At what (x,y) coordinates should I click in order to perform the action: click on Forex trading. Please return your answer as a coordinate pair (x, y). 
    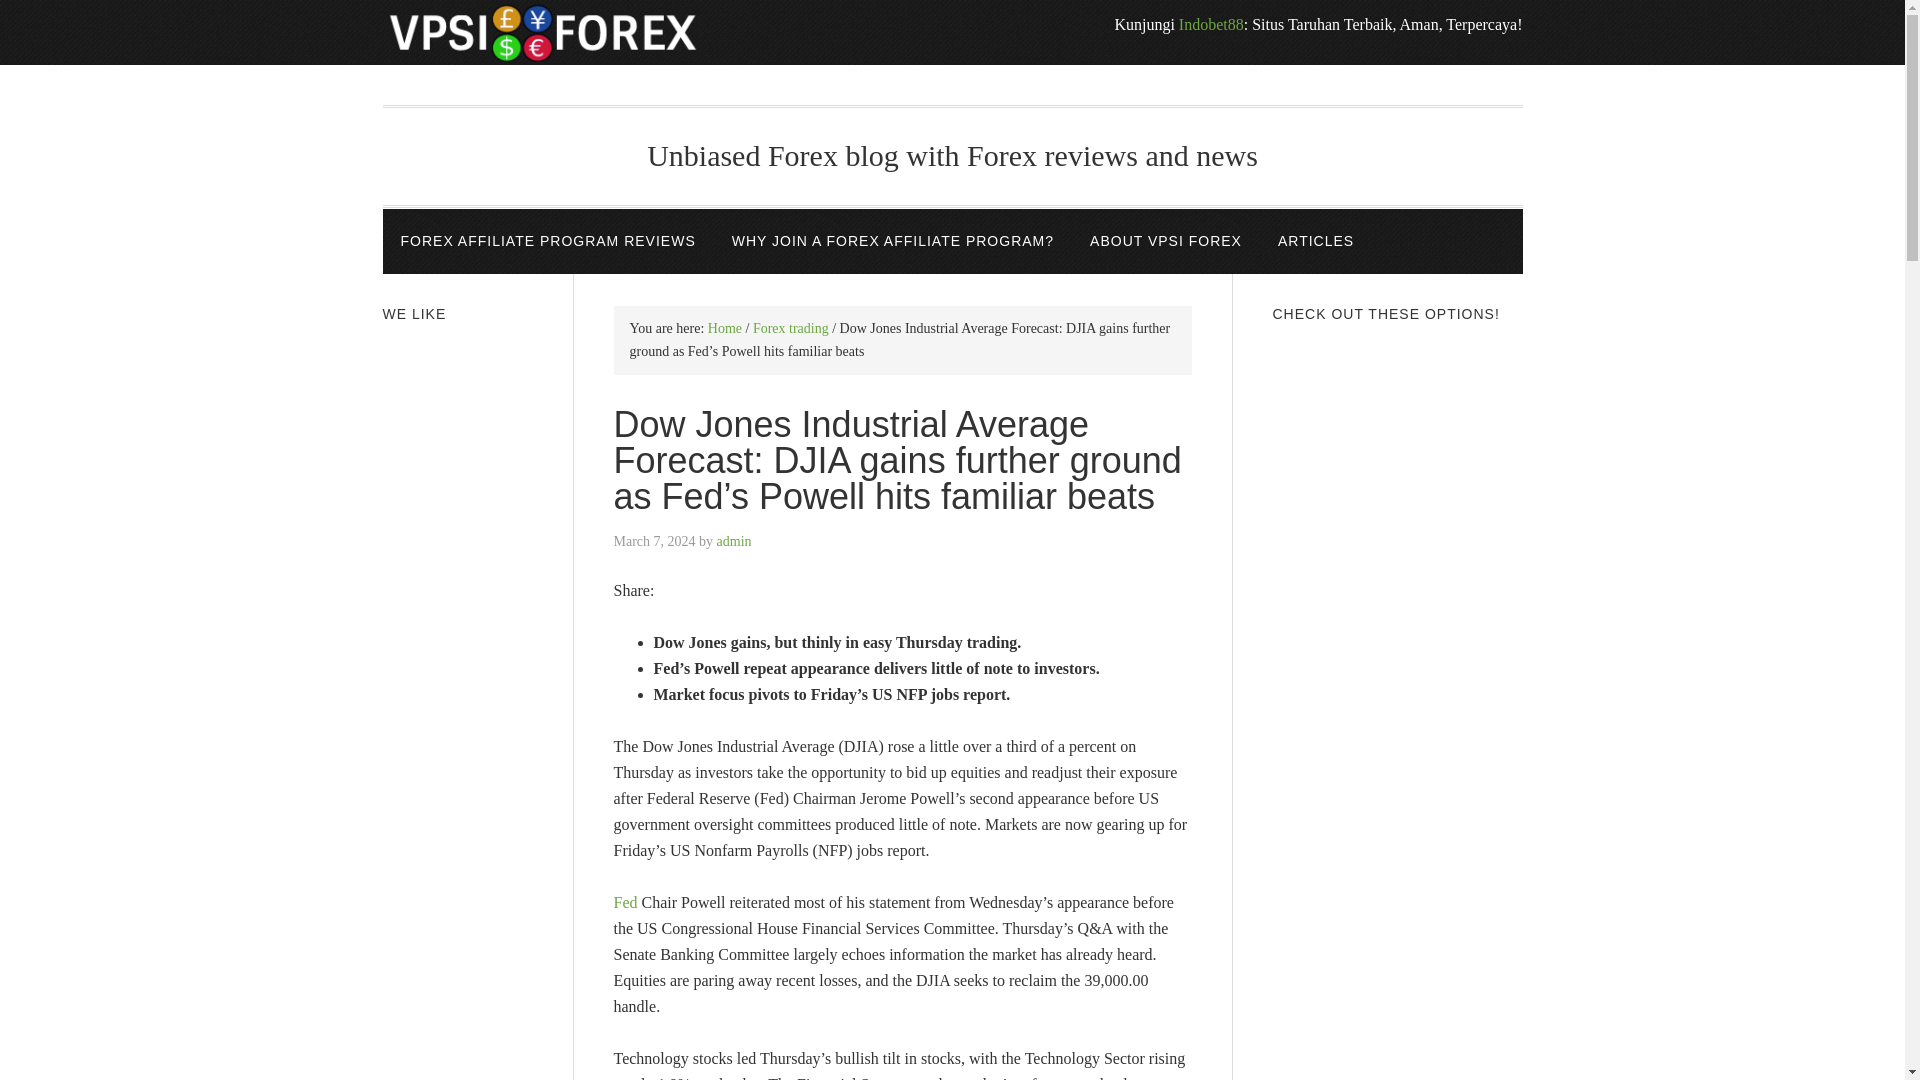
    Looking at the image, I should click on (790, 328).